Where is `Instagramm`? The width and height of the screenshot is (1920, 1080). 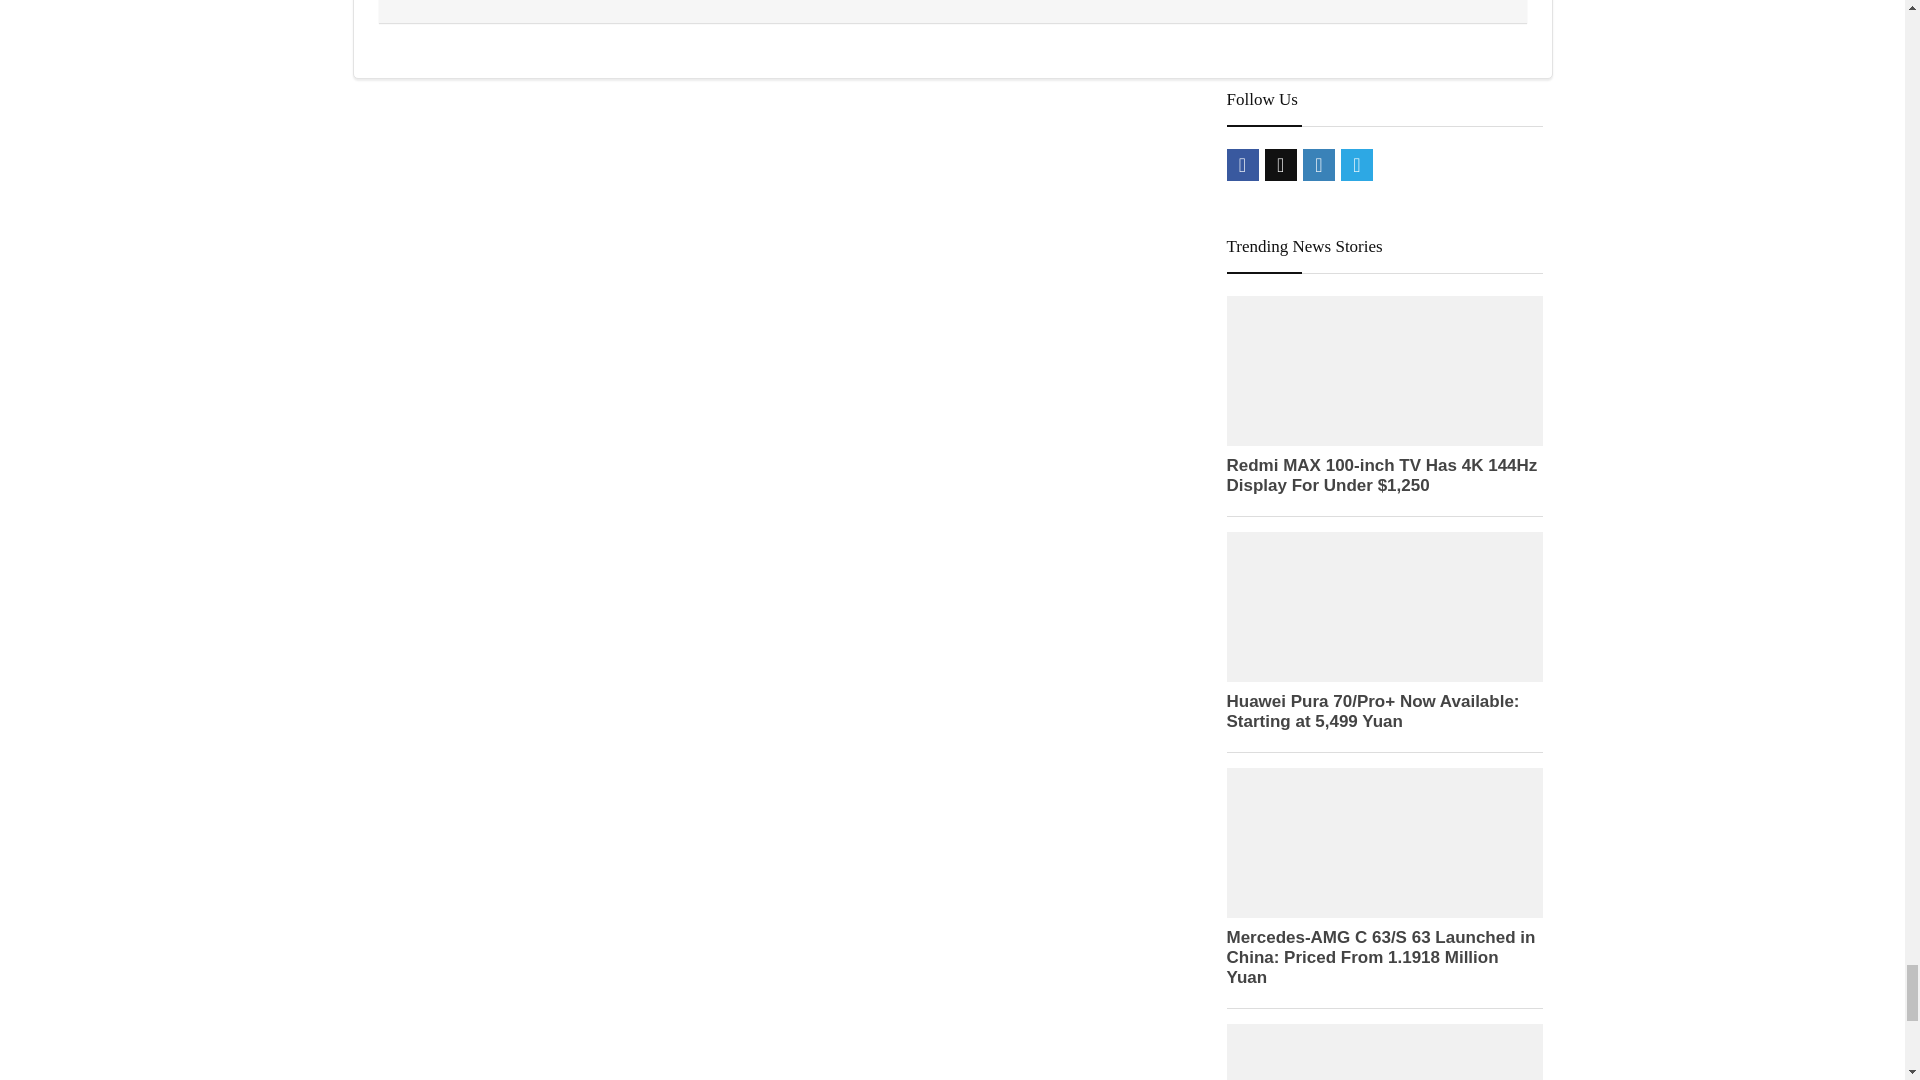 Instagramm is located at coordinates (1318, 165).